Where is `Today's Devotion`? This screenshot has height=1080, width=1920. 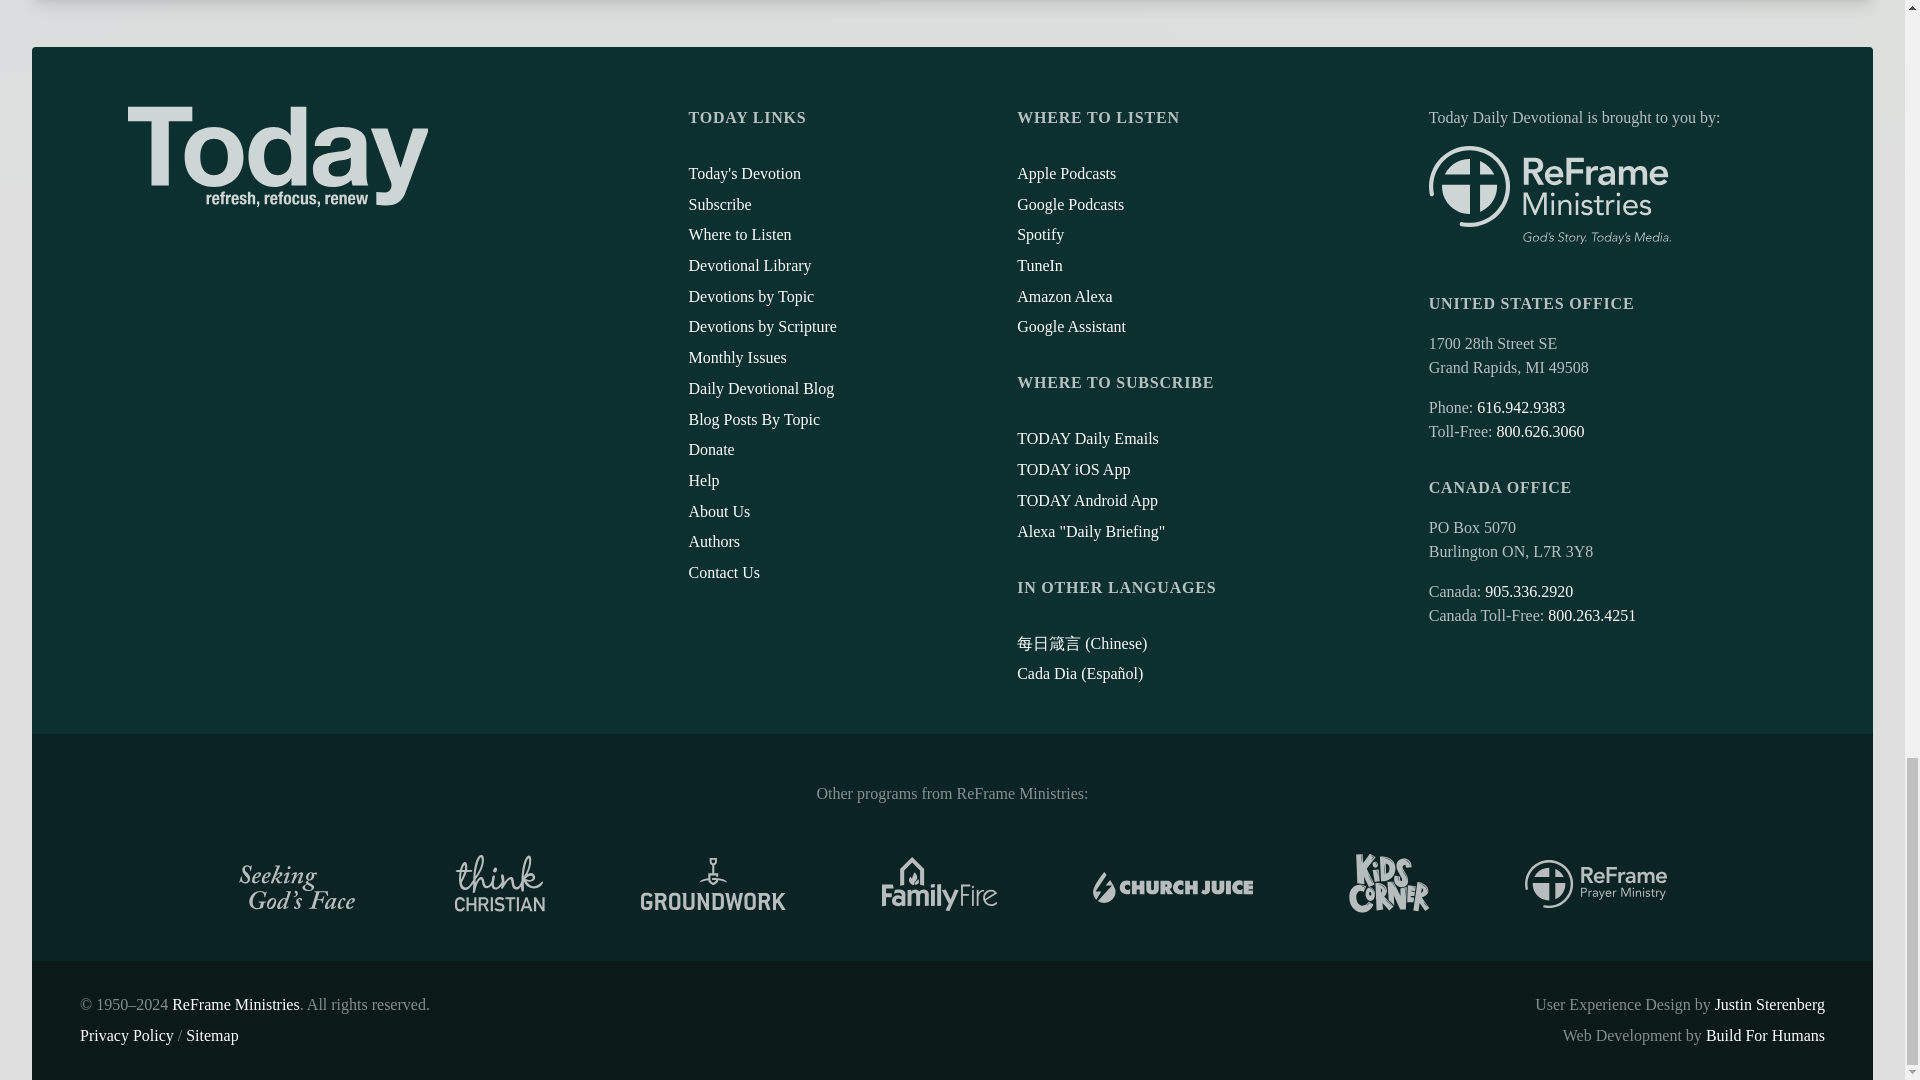
Today's Devotion is located at coordinates (744, 174).